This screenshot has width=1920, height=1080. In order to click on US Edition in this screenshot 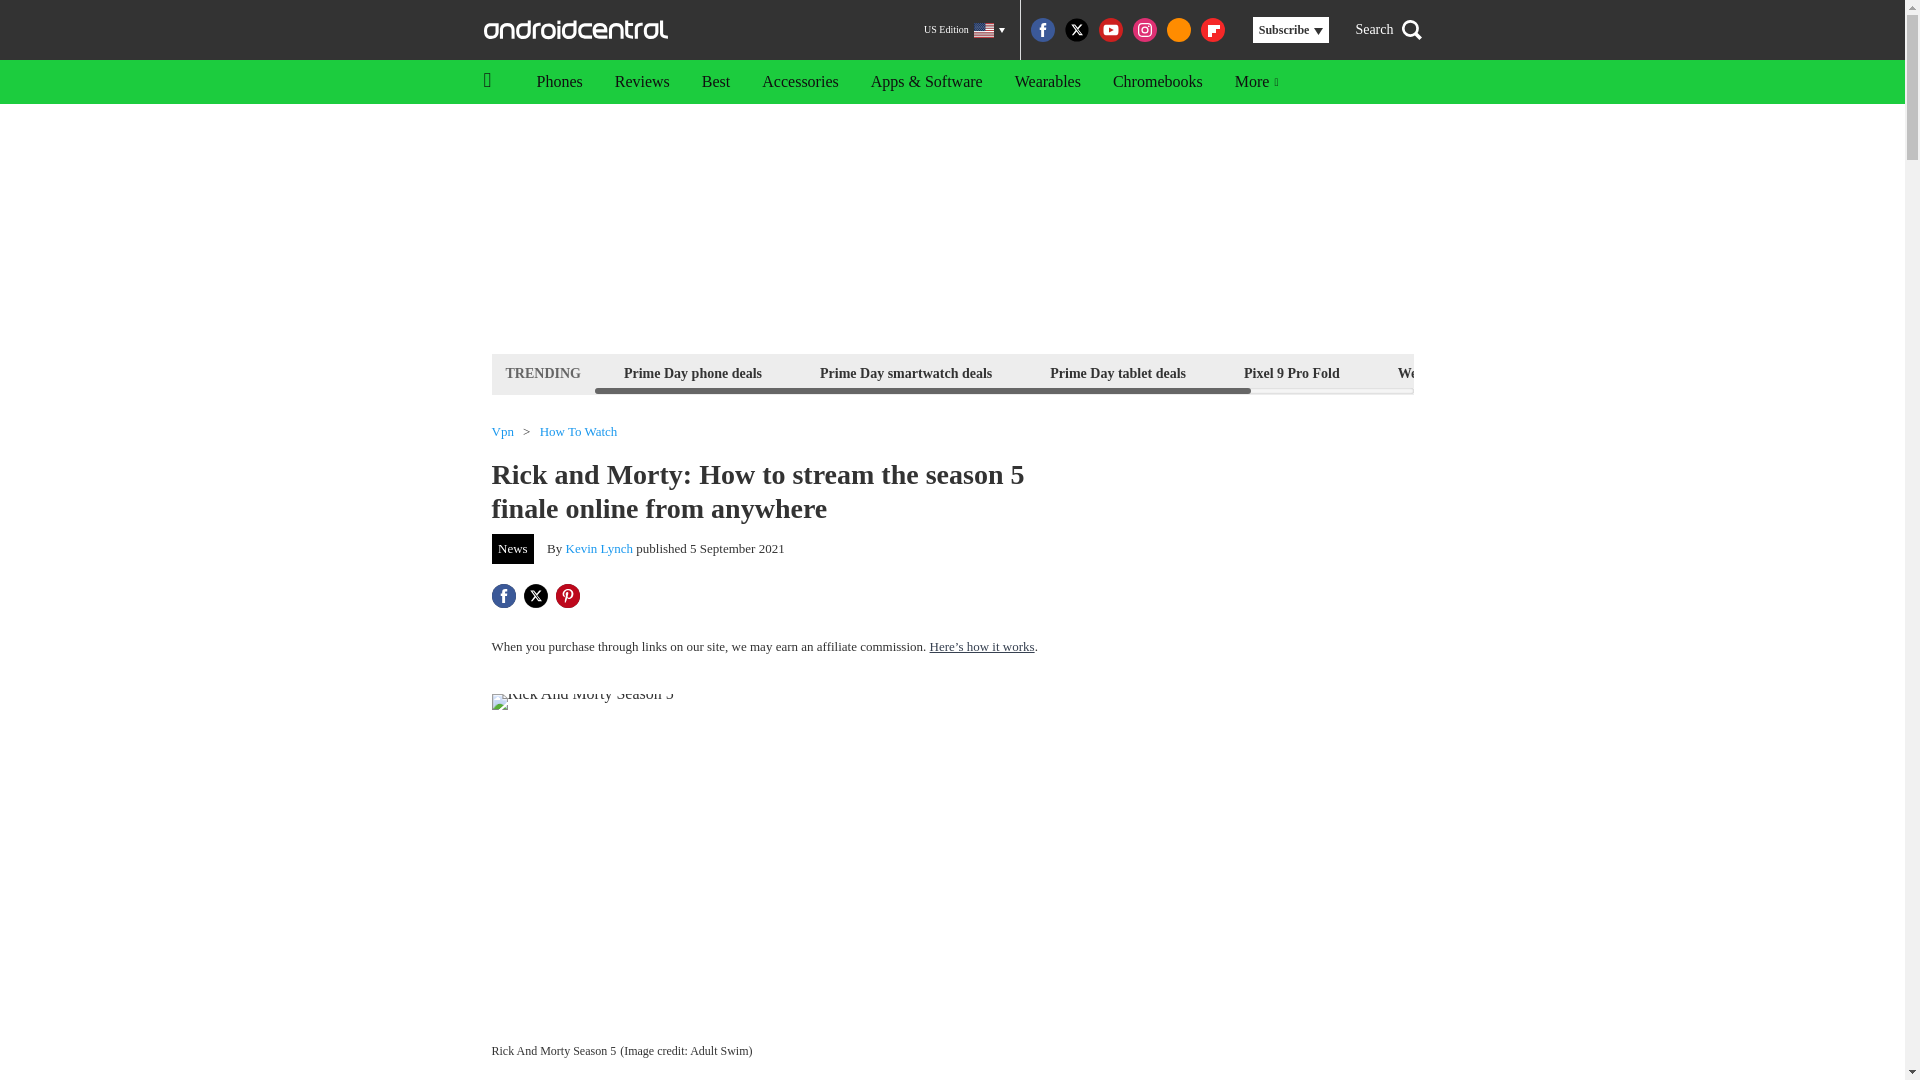, I will do `click(964, 30)`.